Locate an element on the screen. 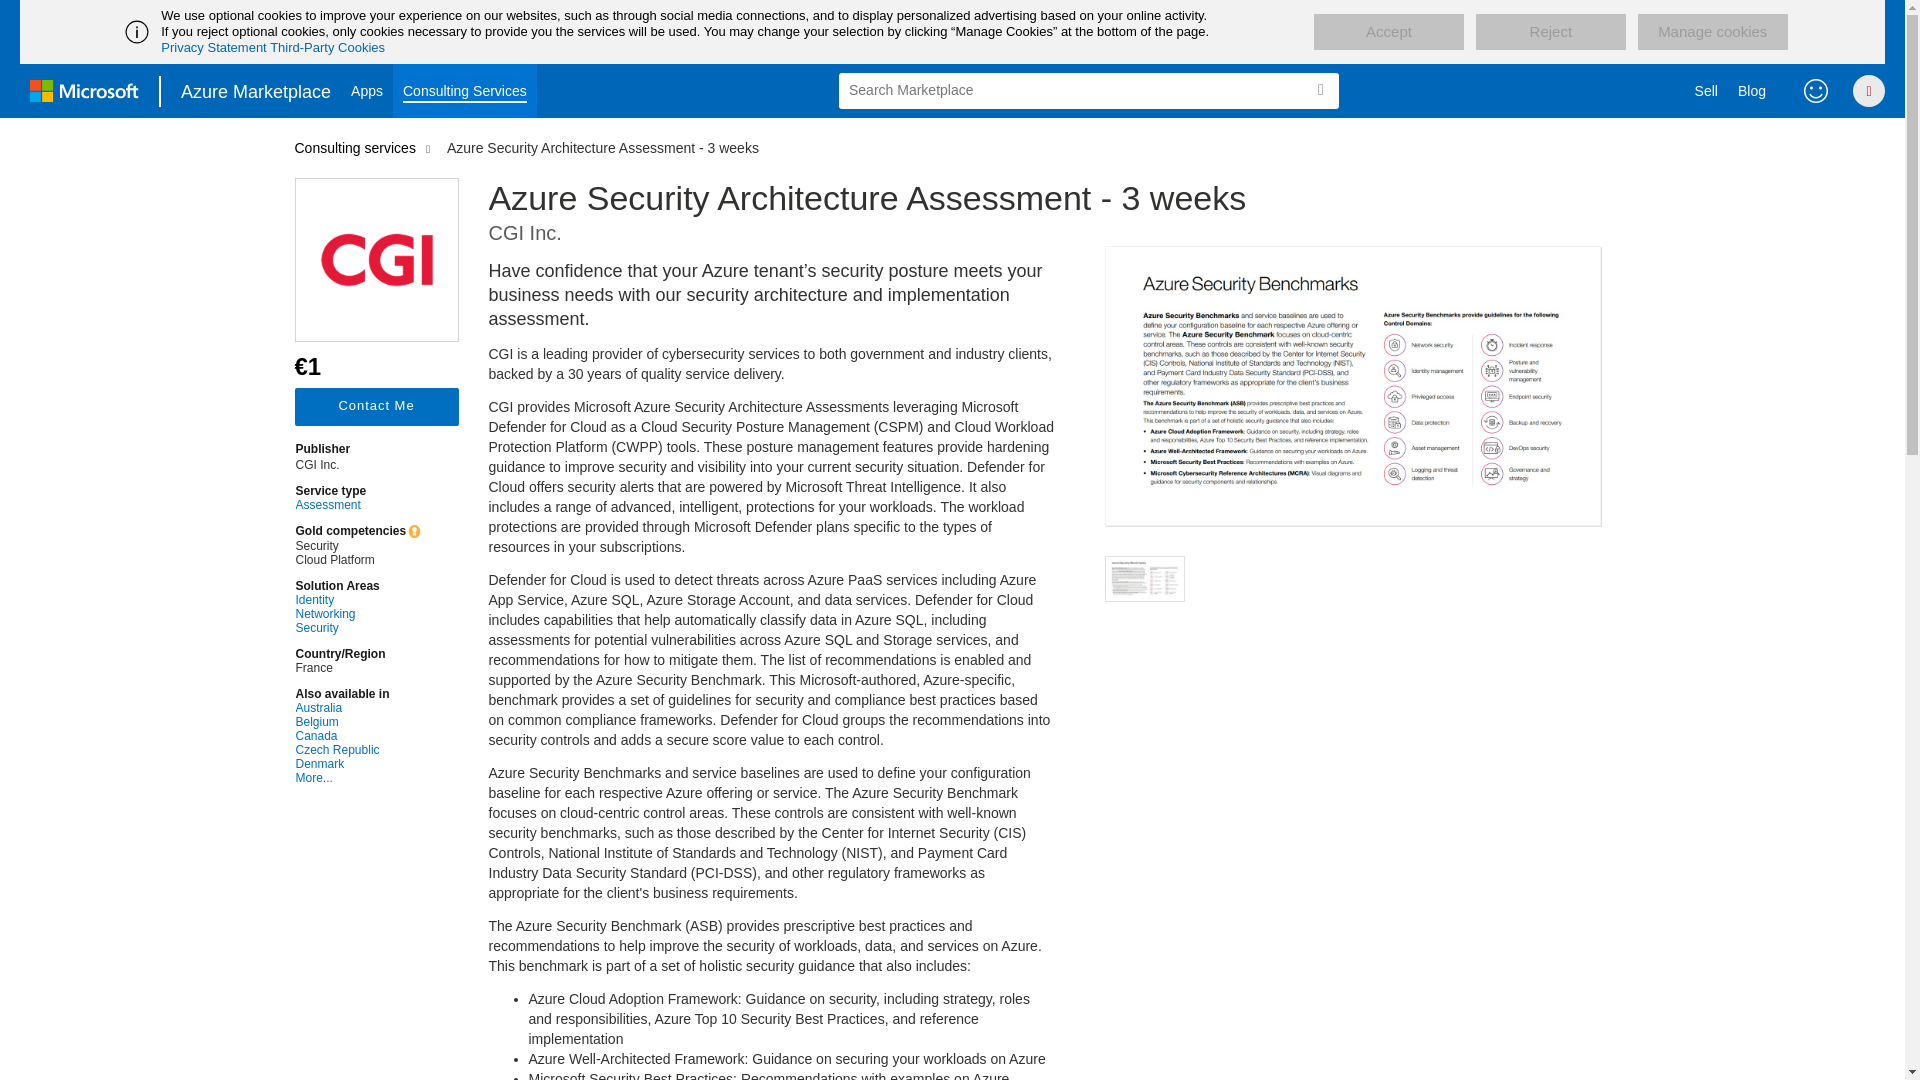 This screenshot has width=1920, height=1080. Accept is located at coordinates (1388, 32).